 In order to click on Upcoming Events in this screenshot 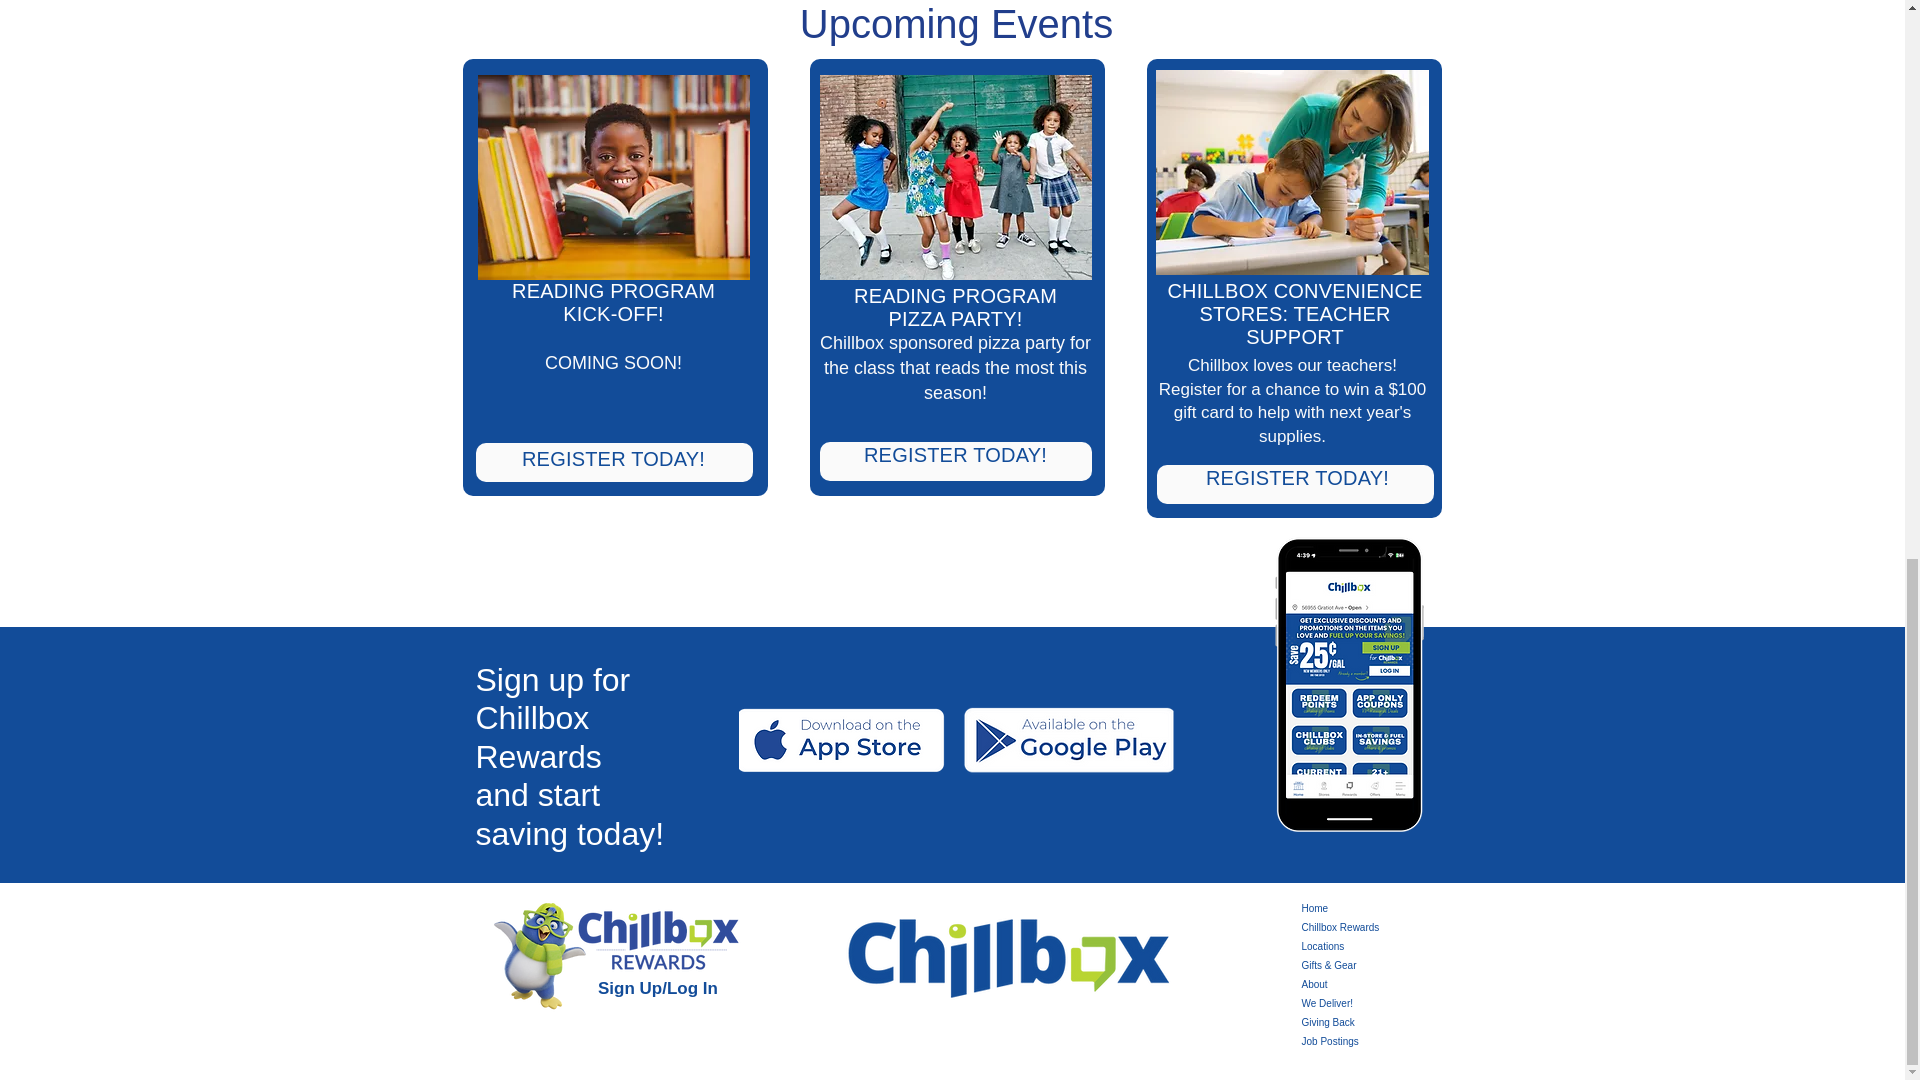, I will do `click(956, 26)`.